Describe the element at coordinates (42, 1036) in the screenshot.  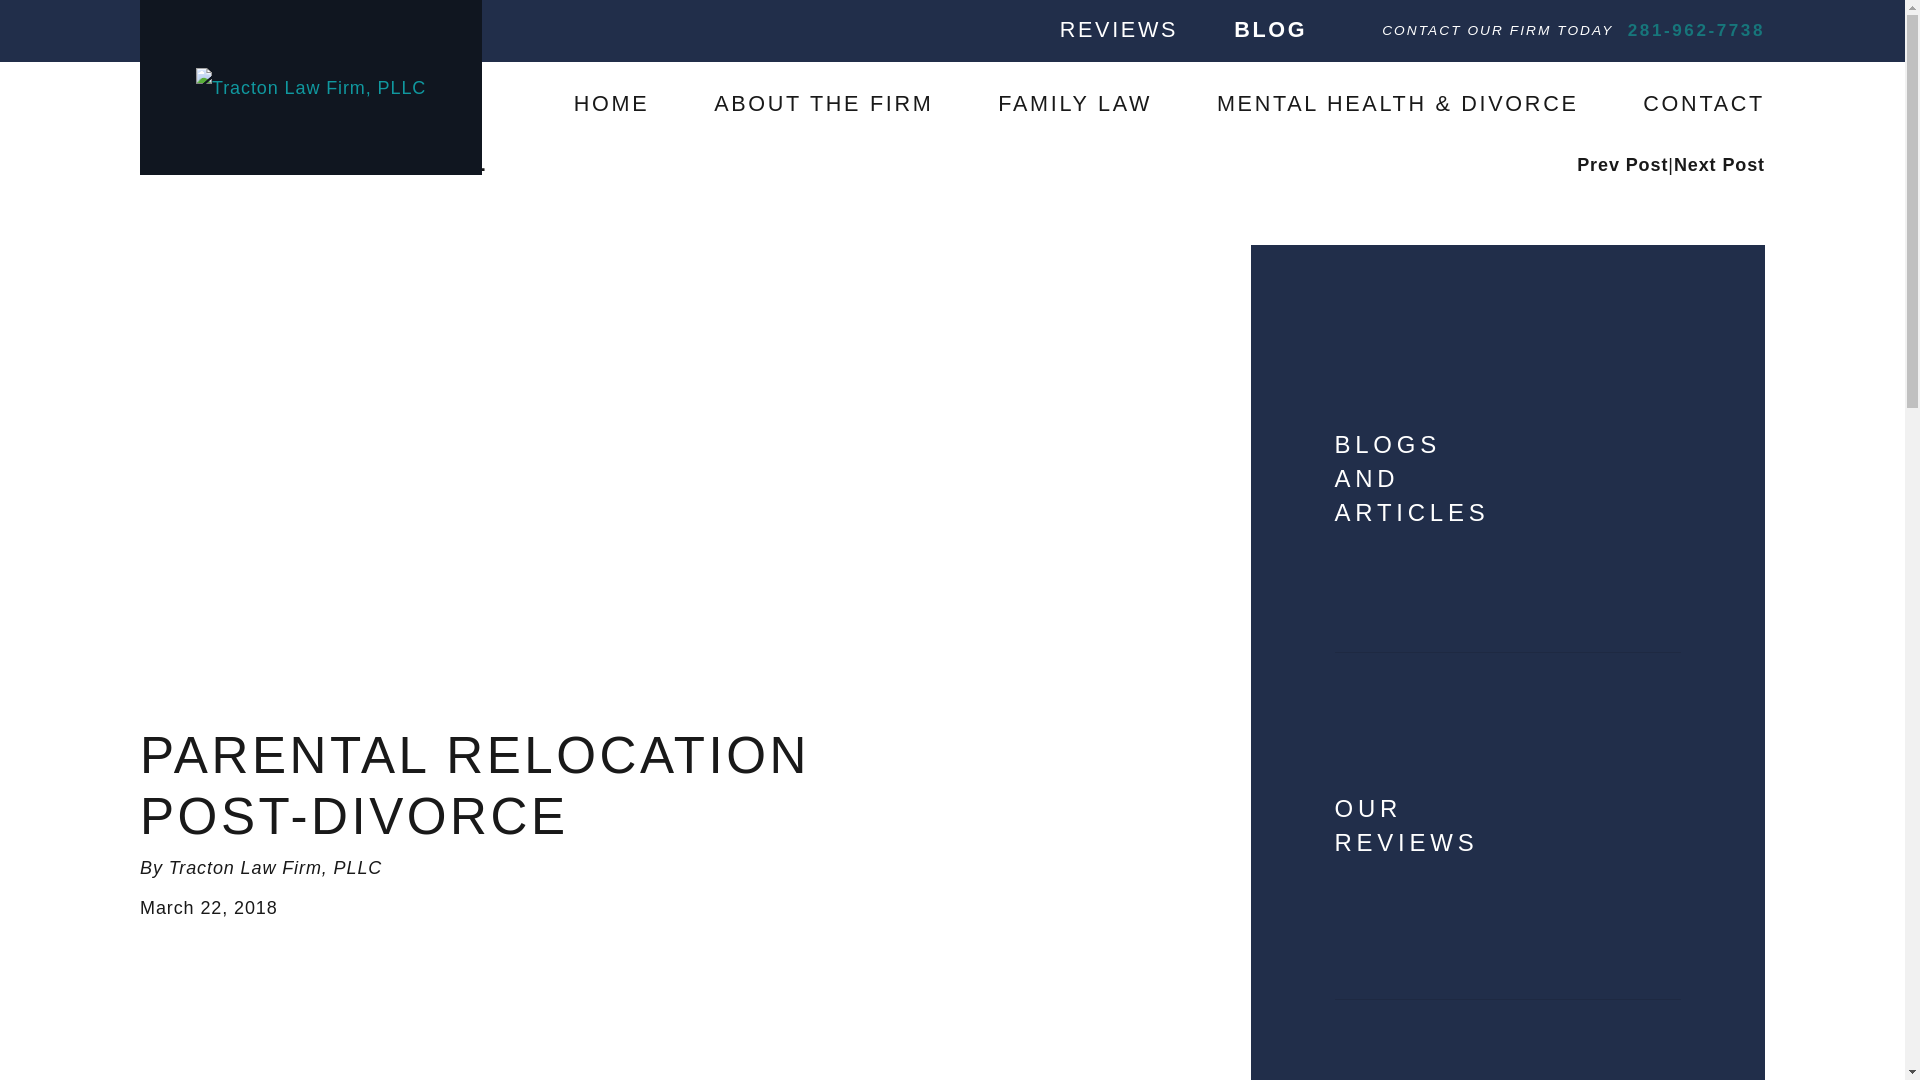
I see `Open the accessibility options menu` at that location.